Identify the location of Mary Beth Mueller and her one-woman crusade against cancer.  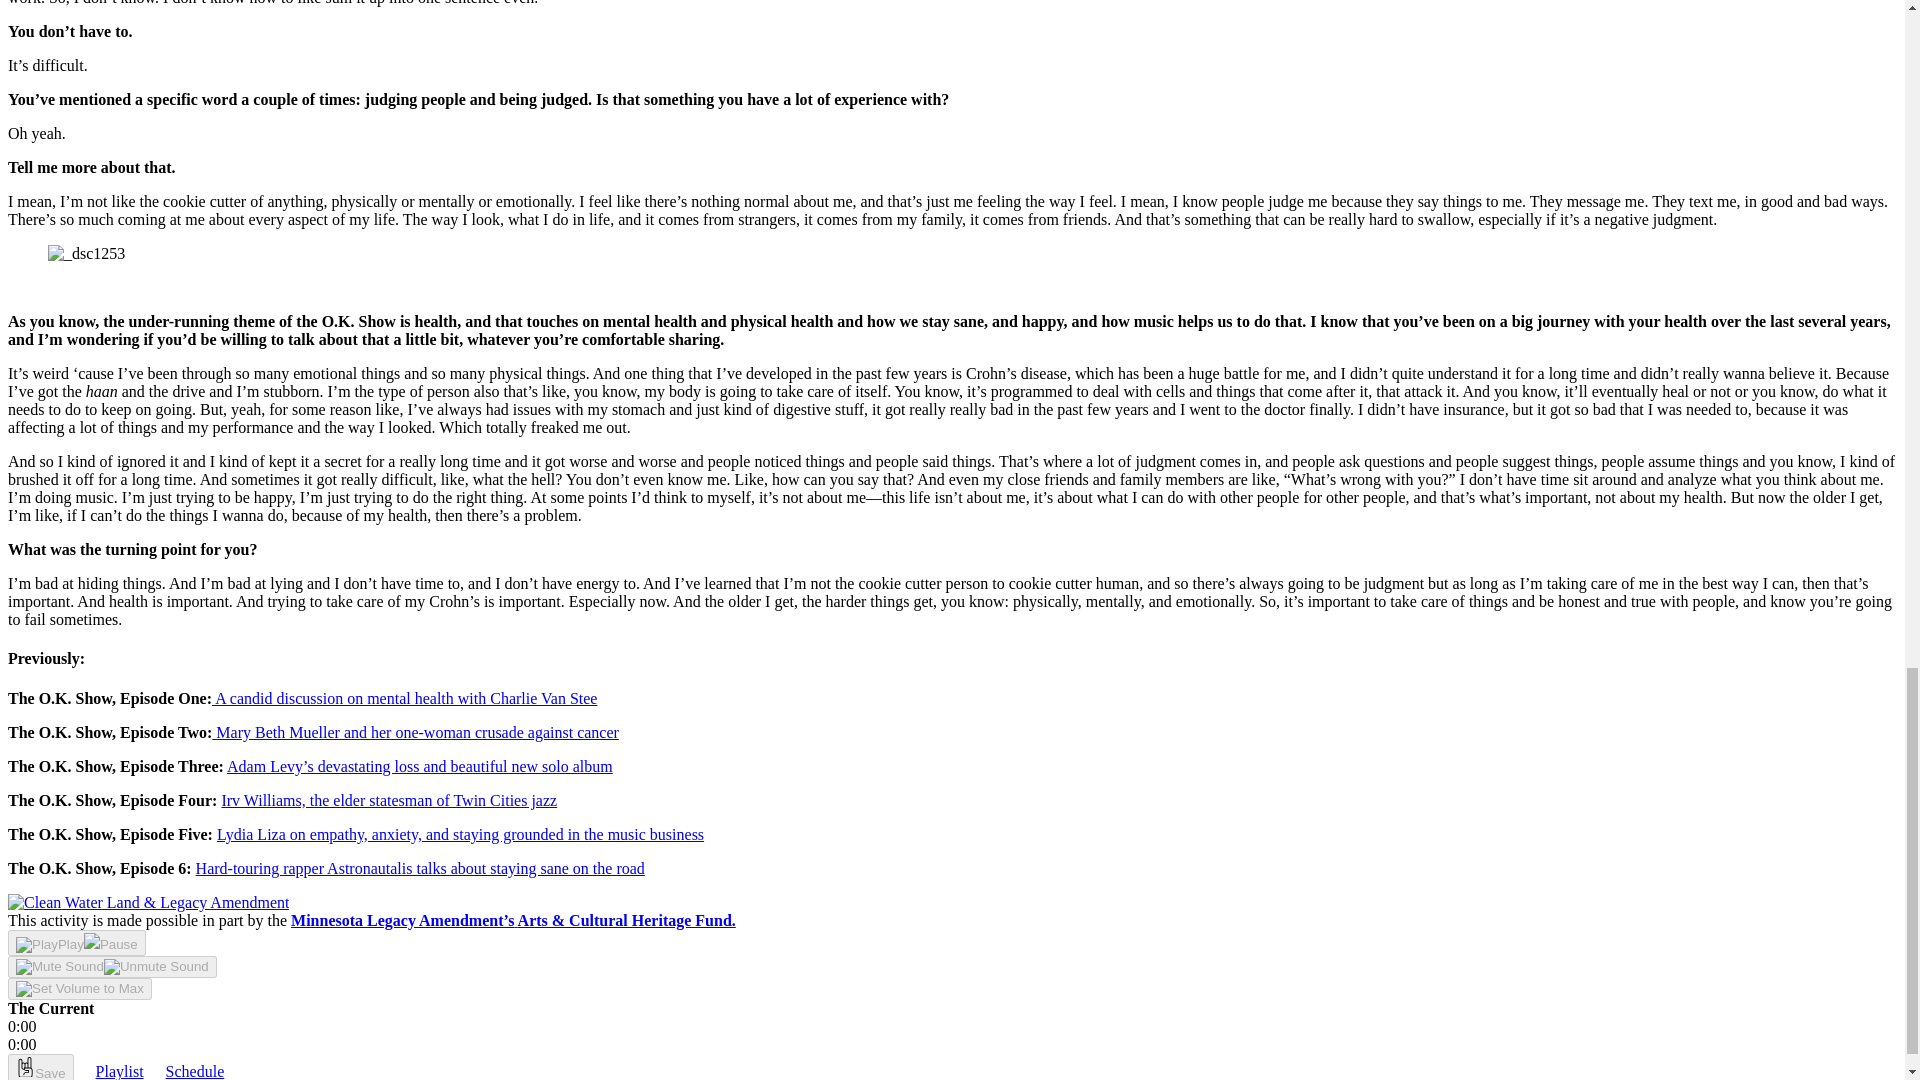
(414, 732).